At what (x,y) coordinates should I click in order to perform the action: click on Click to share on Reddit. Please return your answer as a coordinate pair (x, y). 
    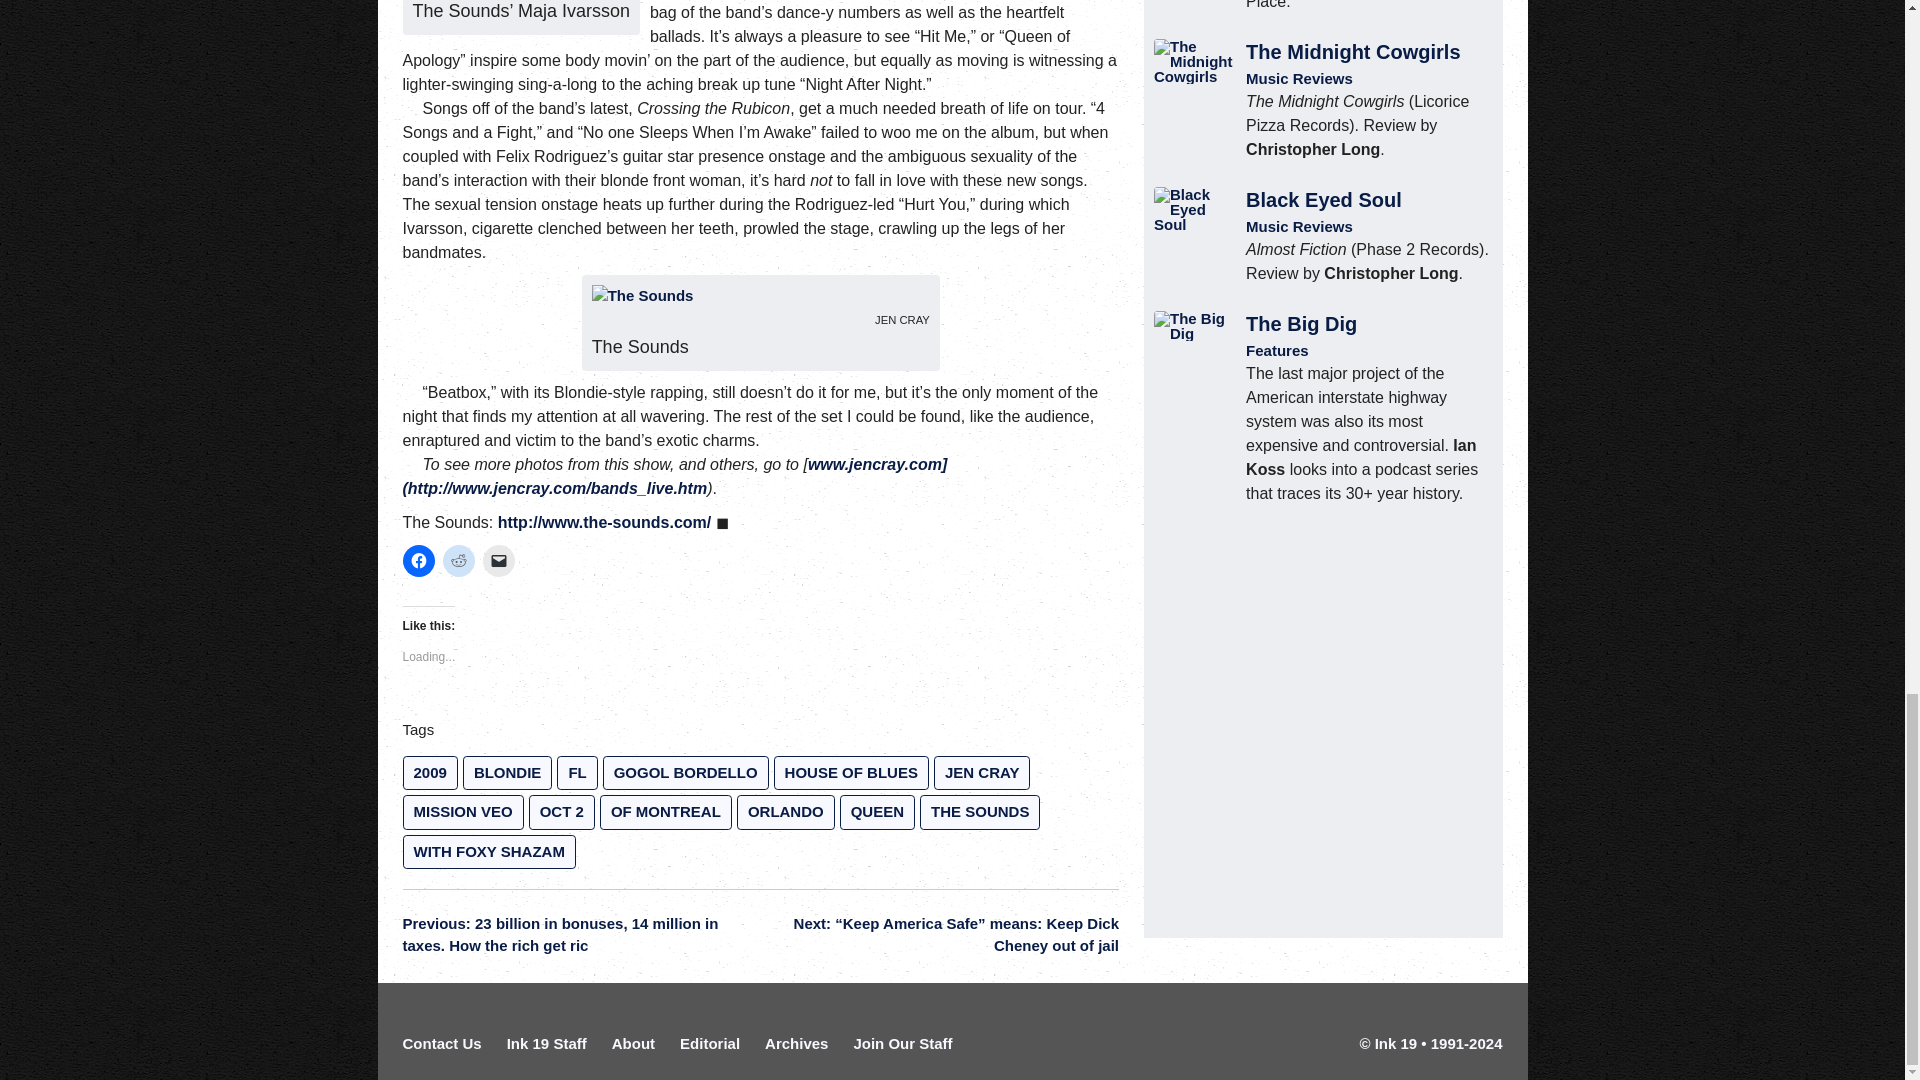
    Looking at the image, I should click on (458, 560).